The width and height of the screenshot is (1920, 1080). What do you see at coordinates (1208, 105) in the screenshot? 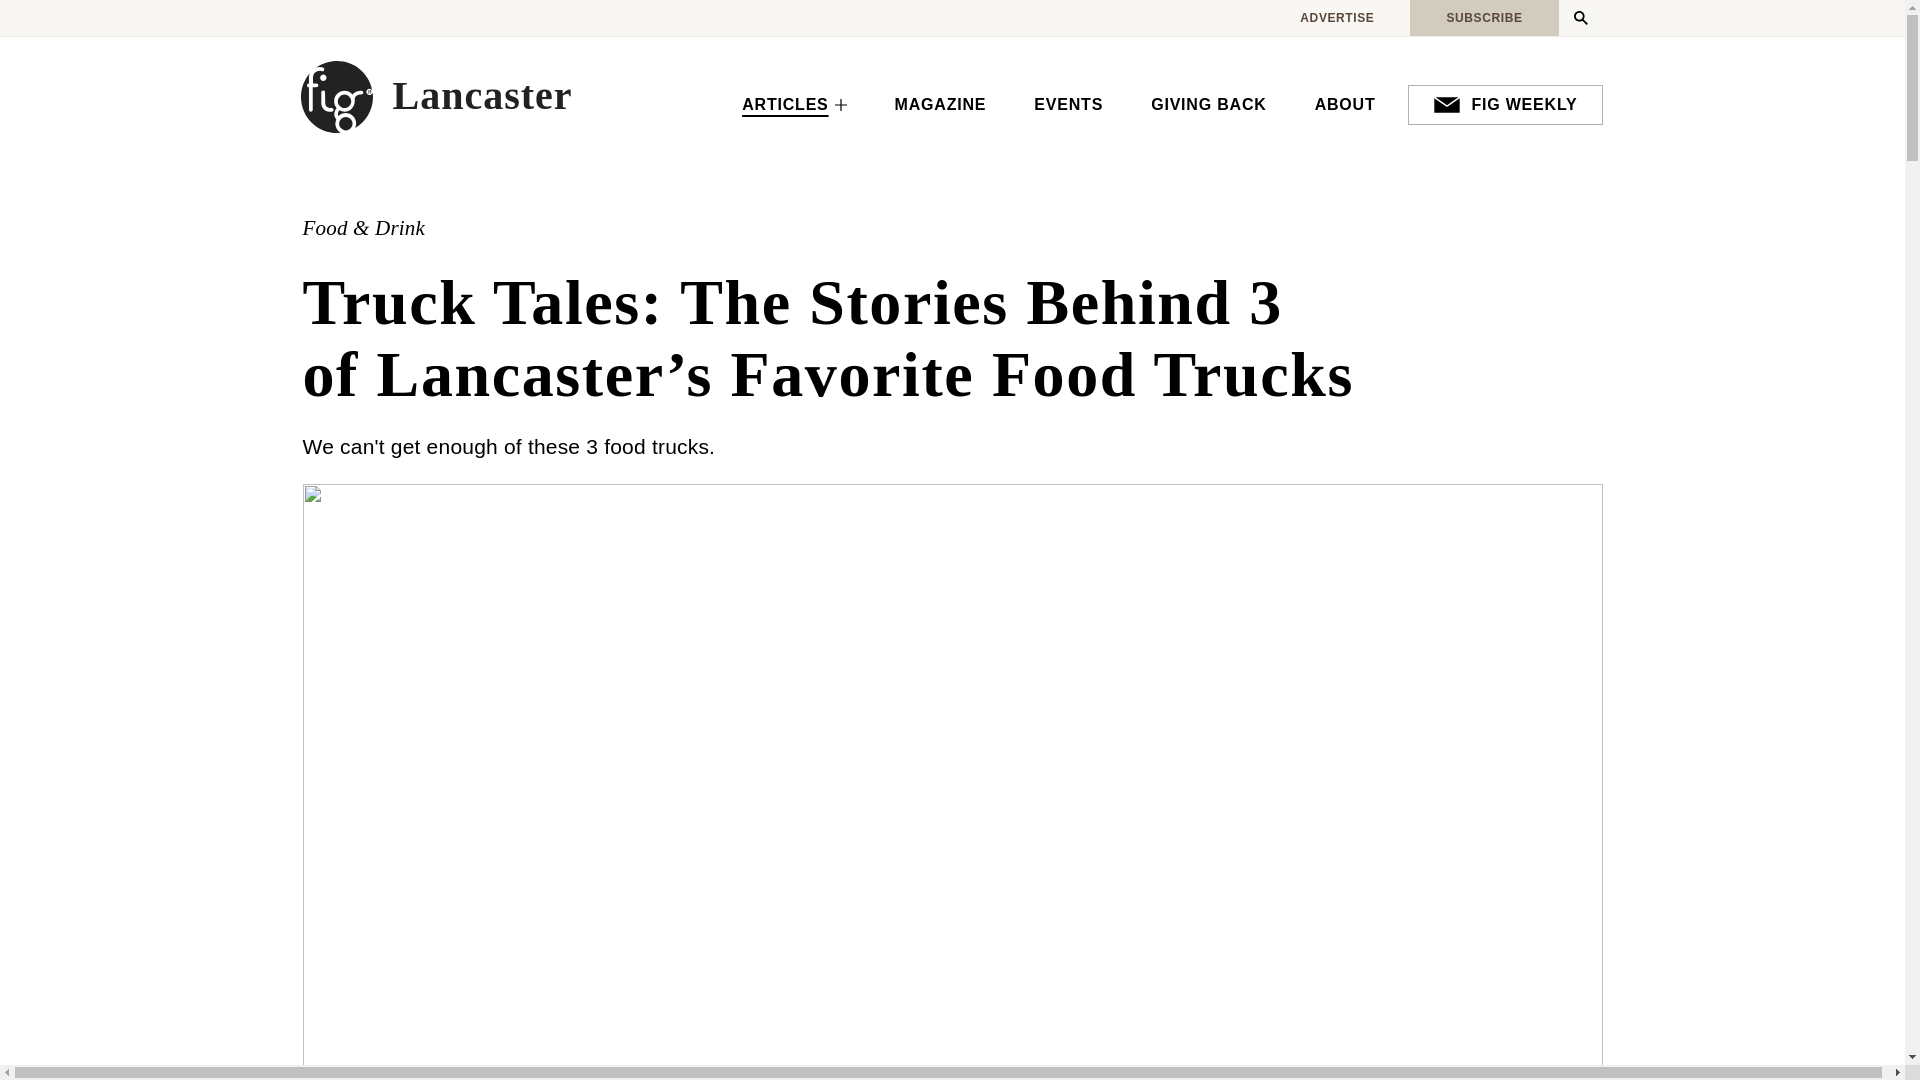
I see `GIVING BACK` at bounding box center [1208, 105].